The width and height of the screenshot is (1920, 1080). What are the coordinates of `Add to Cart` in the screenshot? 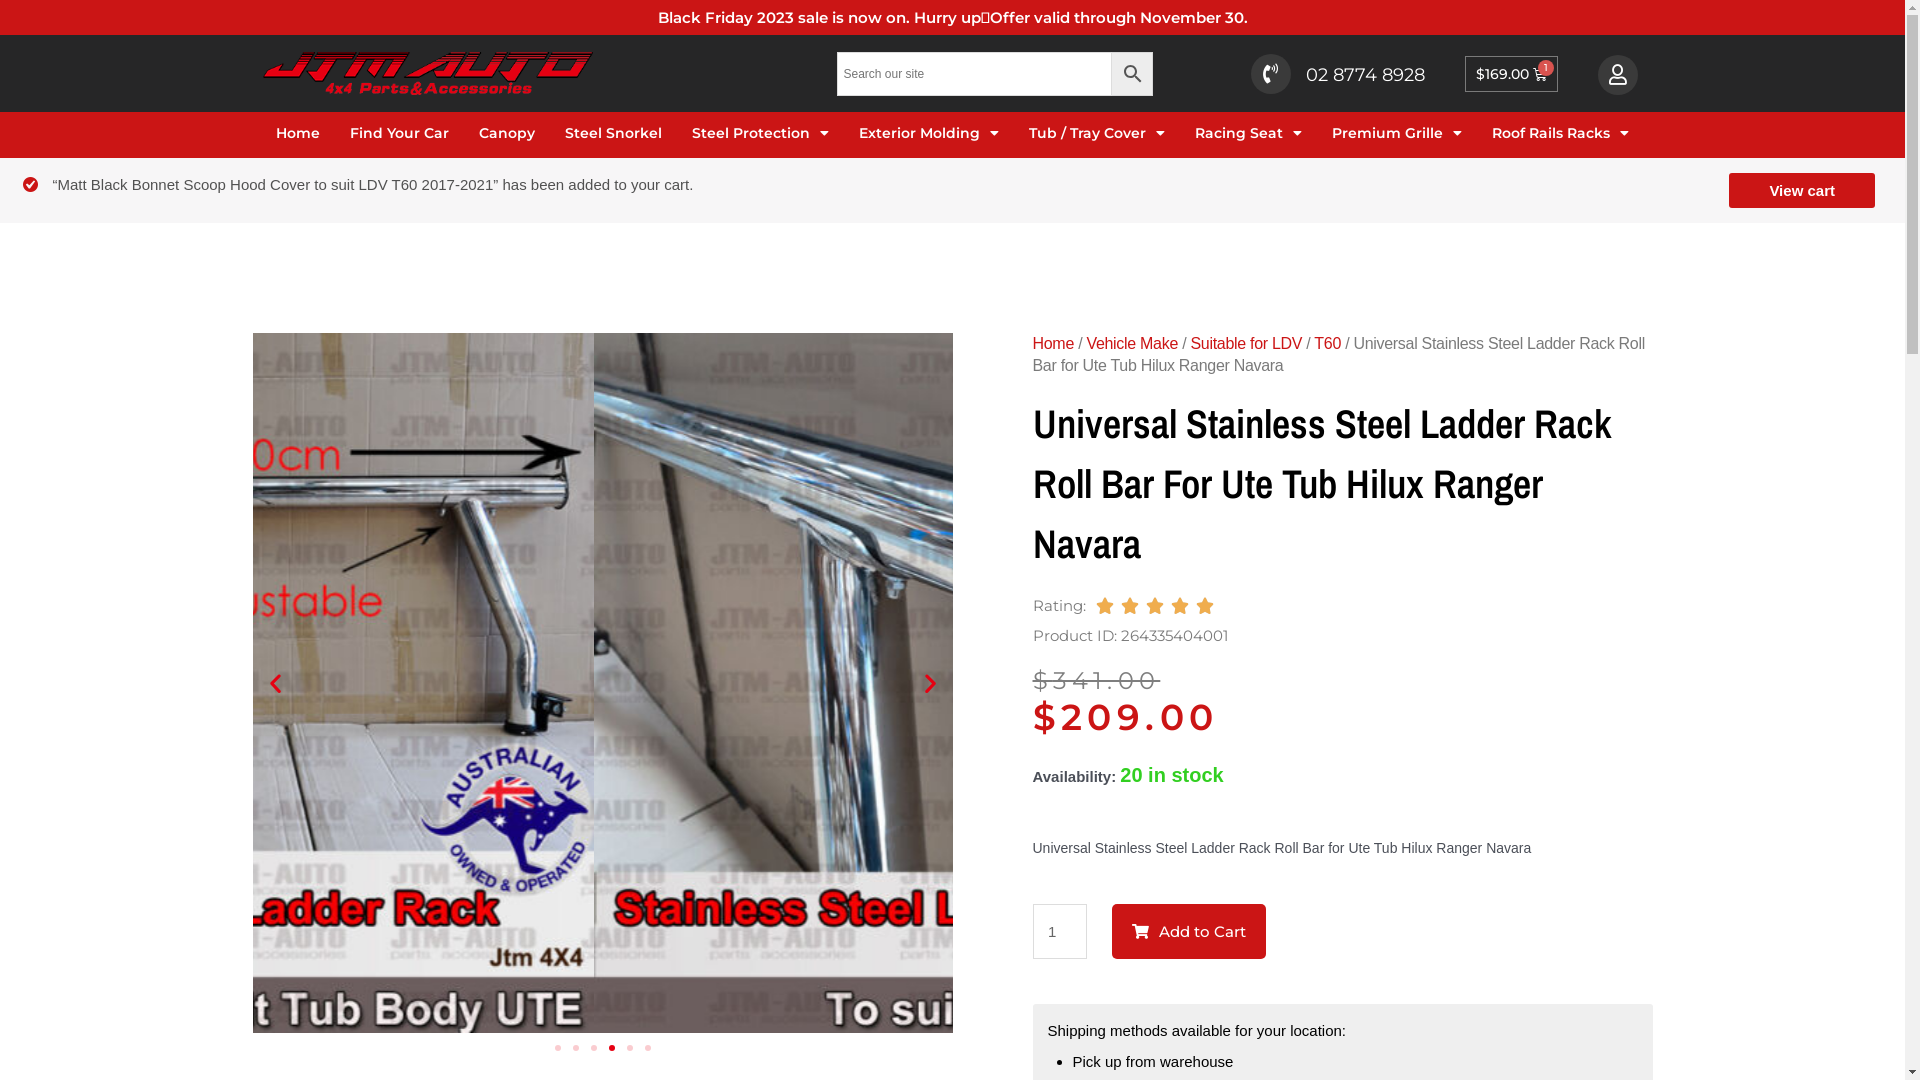 It's located at (1189, 932).